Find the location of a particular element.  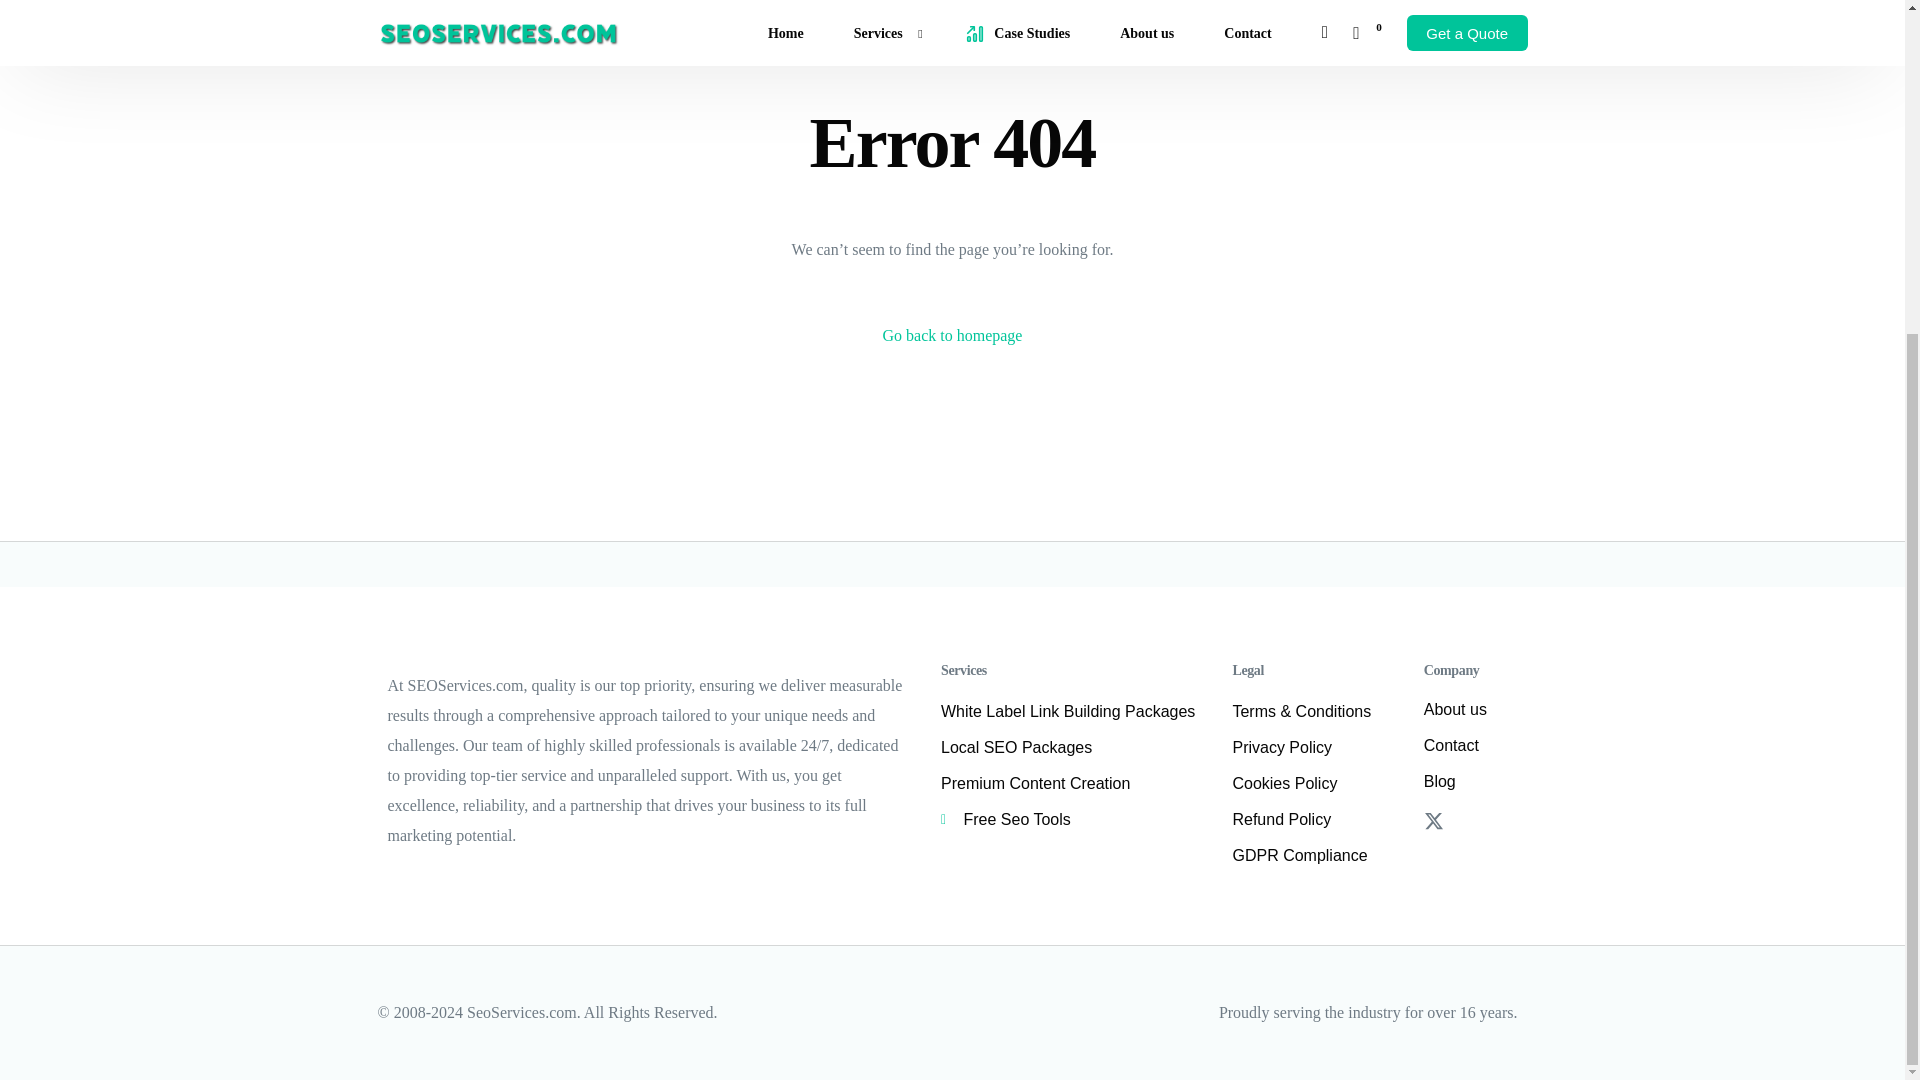

Free Seo Tools is located at coordinates (1078, 819).